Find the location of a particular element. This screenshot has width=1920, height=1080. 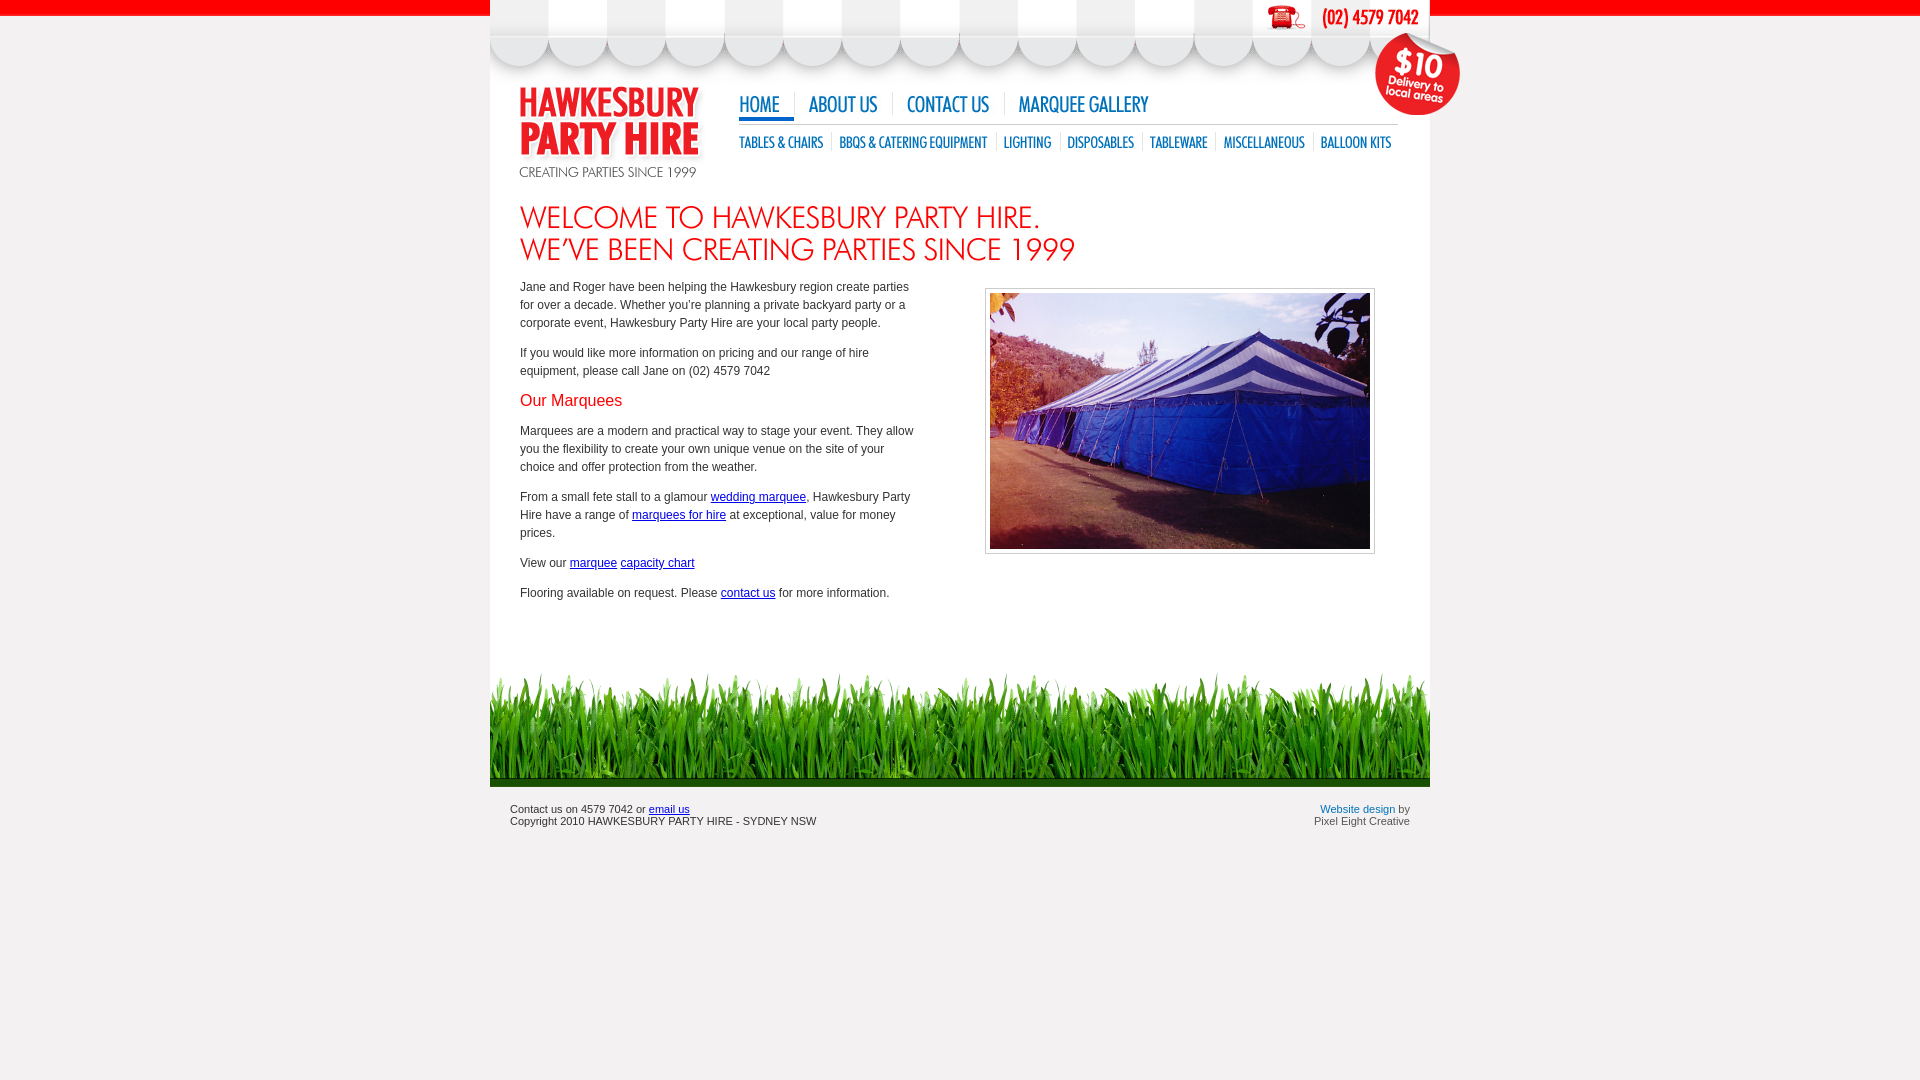

wedding marquee is located at coordinates (758, 497).